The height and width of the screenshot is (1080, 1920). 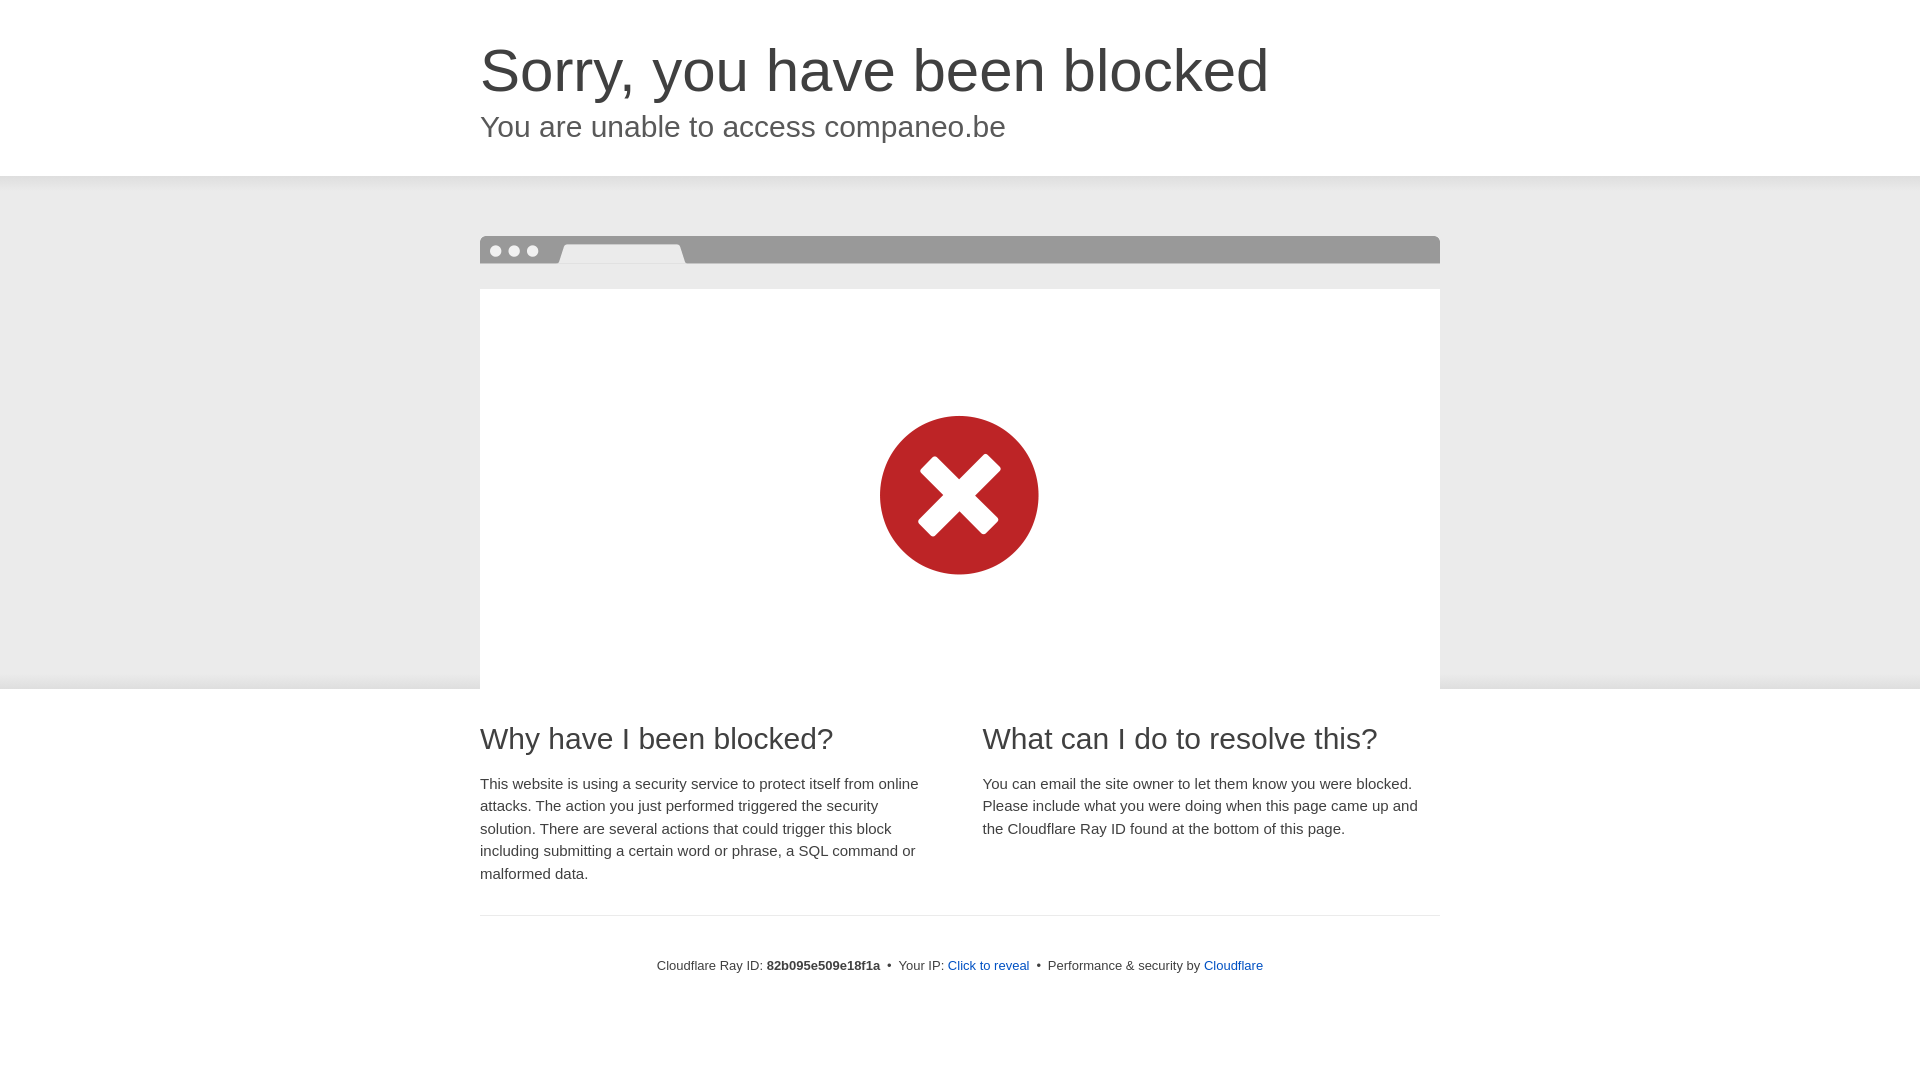 What do you see at coordinates (1234, 966) in the screenshot?
I see `Cloudflare` at bounding box center [1234, 966].